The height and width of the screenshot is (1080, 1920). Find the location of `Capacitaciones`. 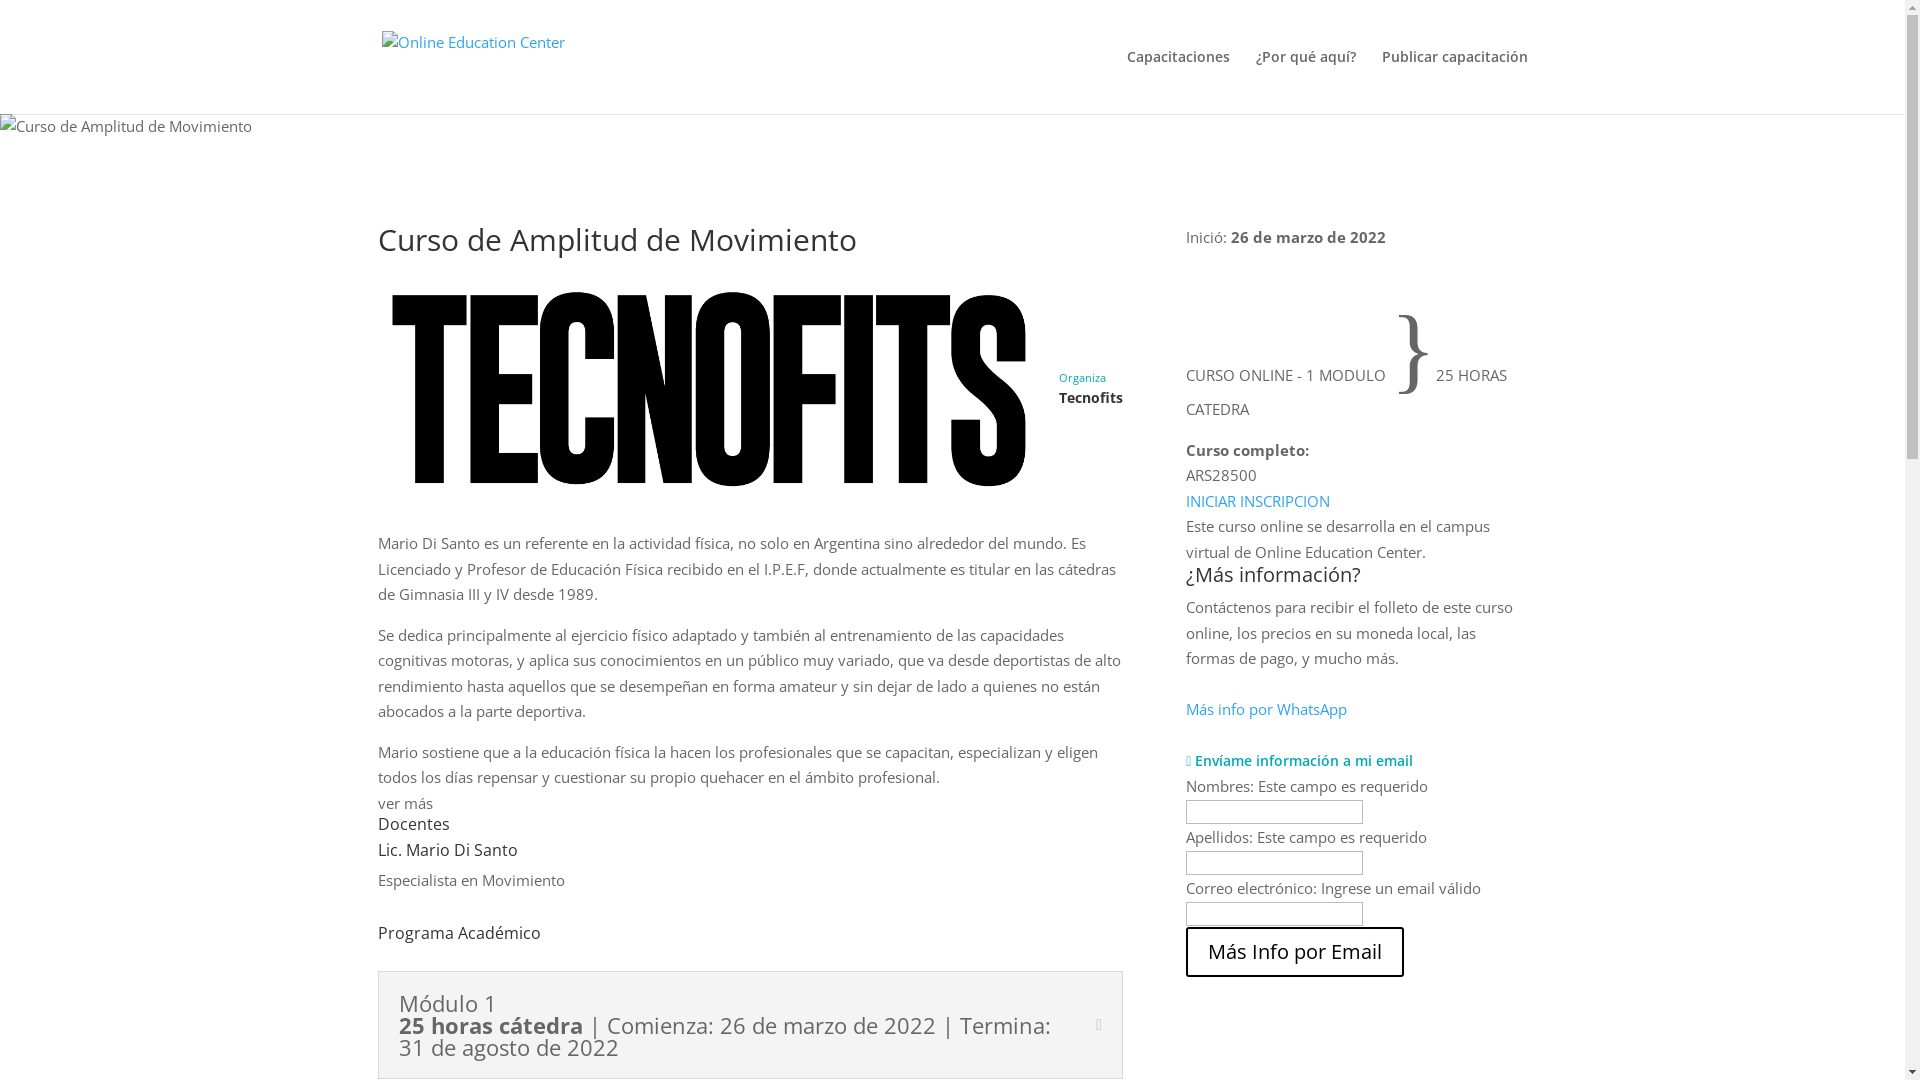

Capacitaciones is located at coordinates (1178, 82).